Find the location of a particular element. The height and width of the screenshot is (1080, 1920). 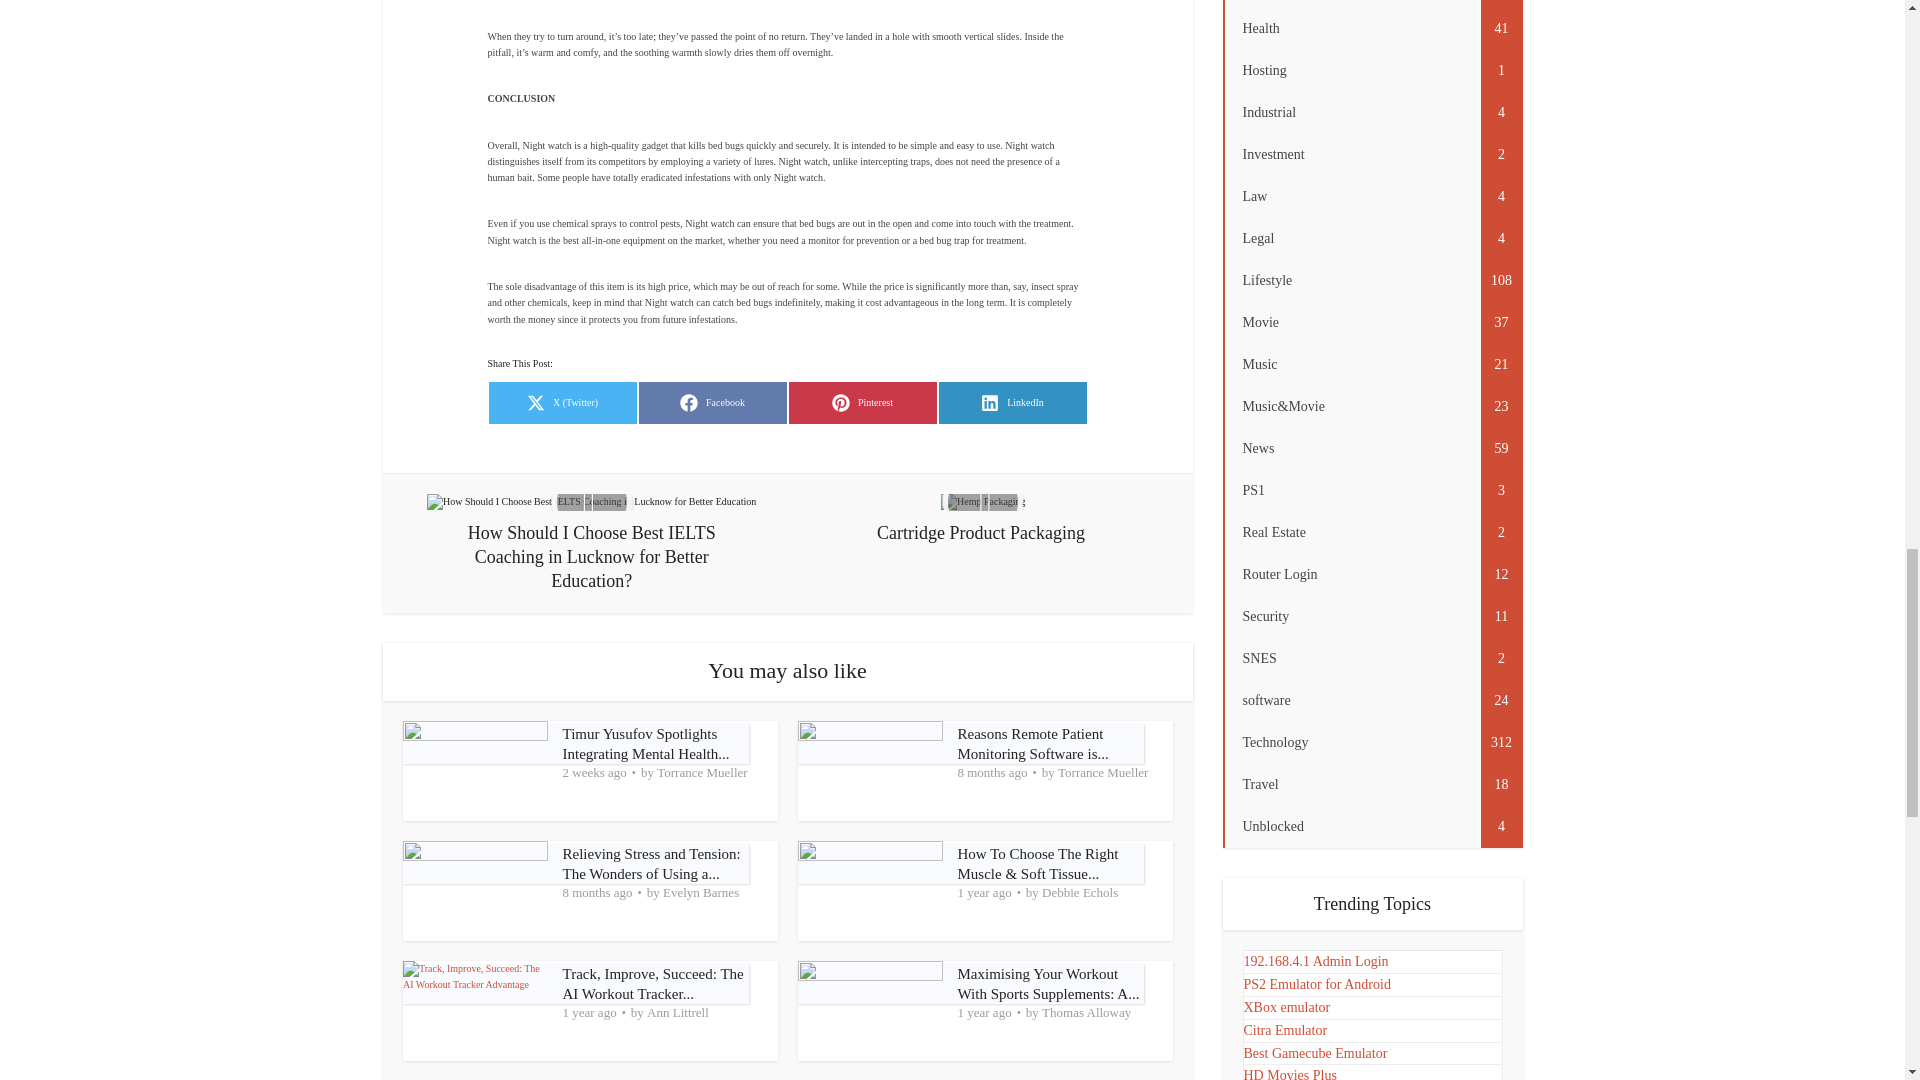

Reasons Remote Patient Monitoring Software is... is located at coordinates (646, 744).